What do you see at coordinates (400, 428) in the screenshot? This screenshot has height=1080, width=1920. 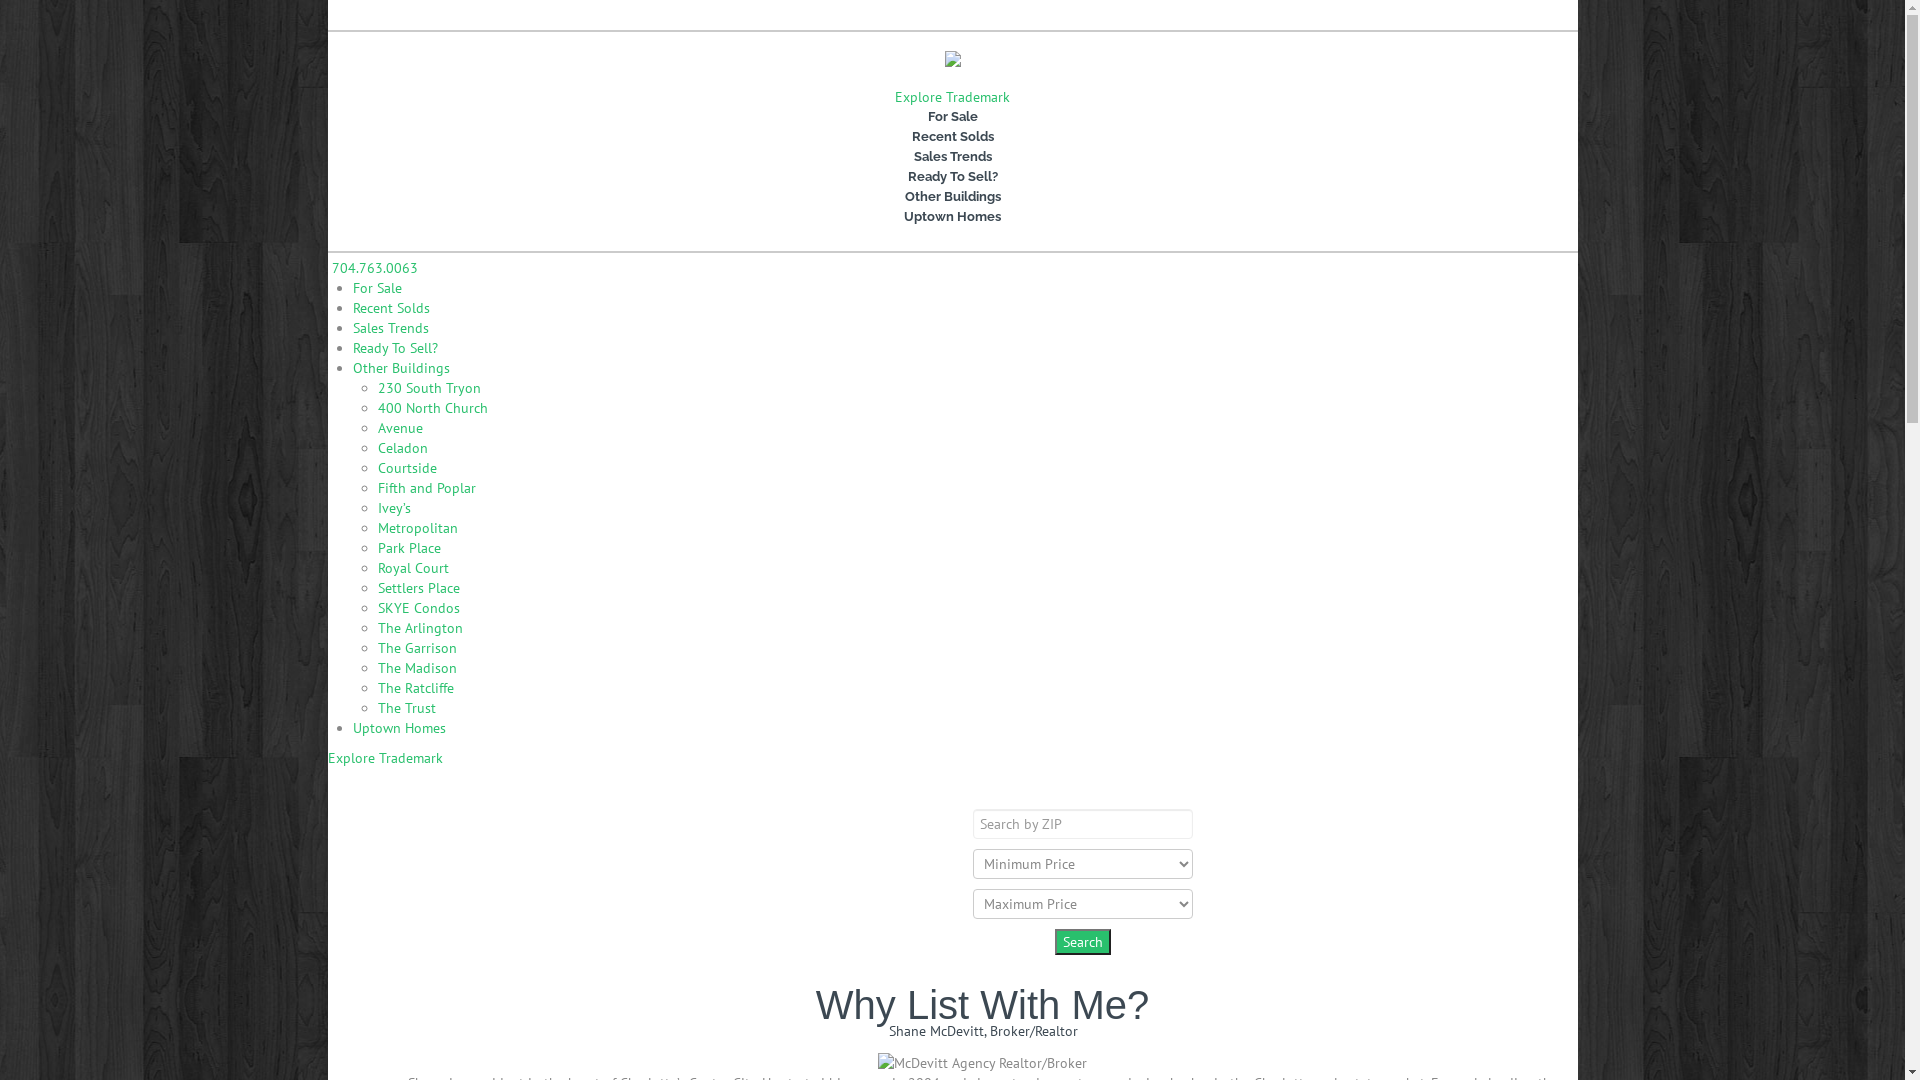 I see `Avenue` at bounding box center [400, 428].